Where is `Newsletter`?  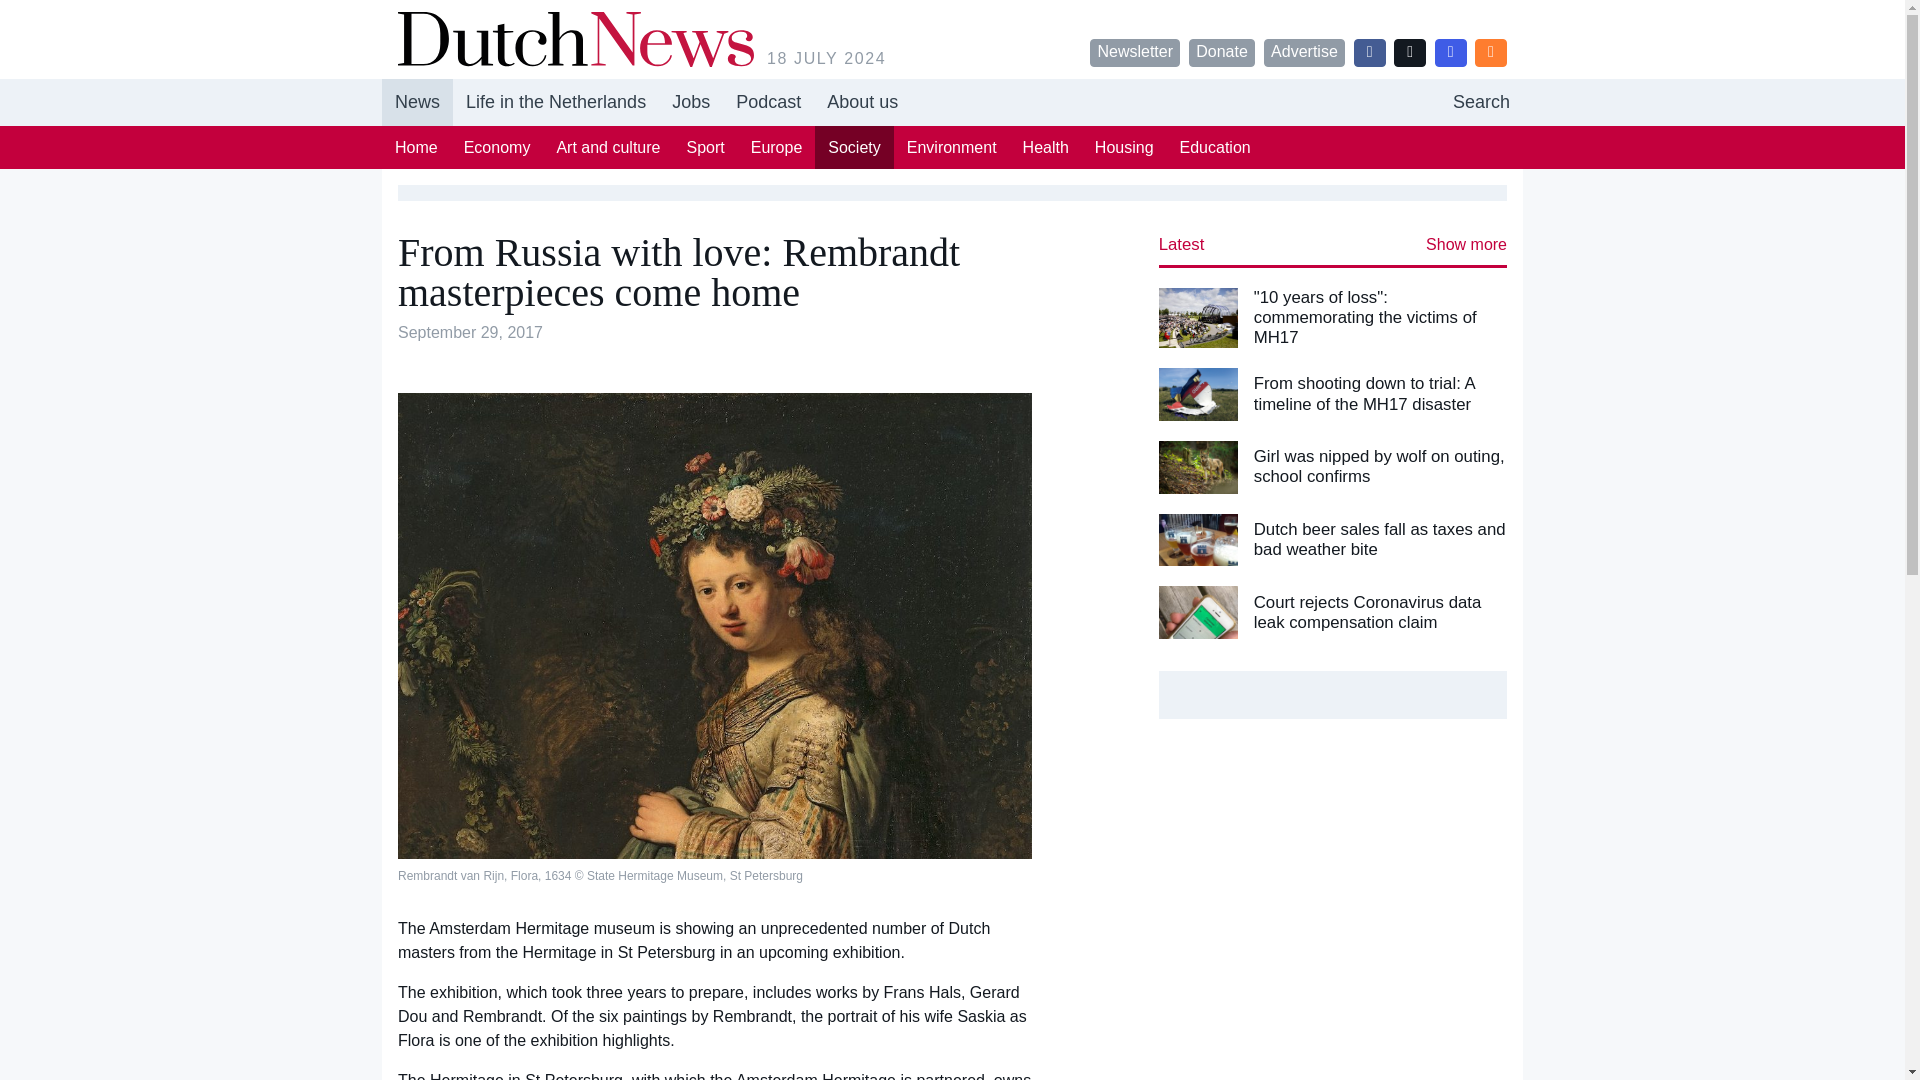
Newsletter is located at coordinates (1135, 52).